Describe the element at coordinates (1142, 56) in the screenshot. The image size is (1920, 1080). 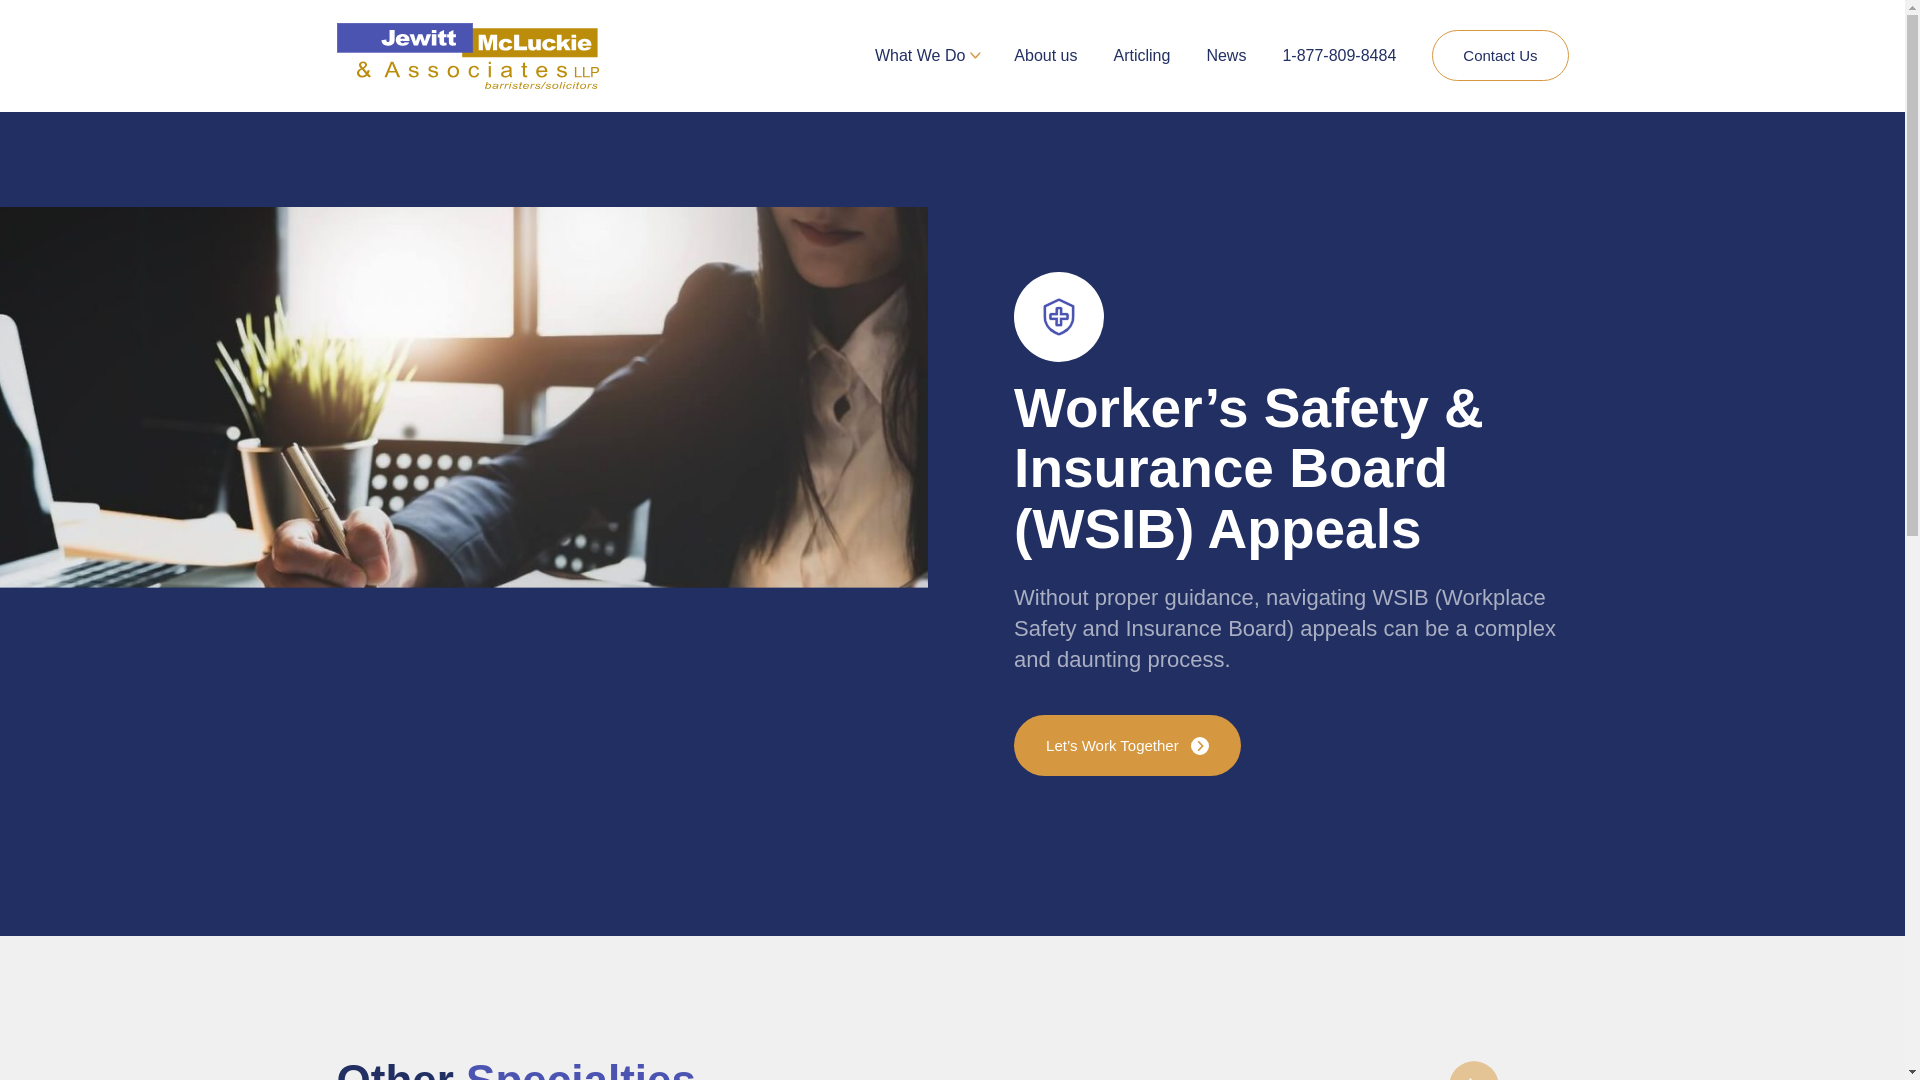
I see `Articling` at that location.